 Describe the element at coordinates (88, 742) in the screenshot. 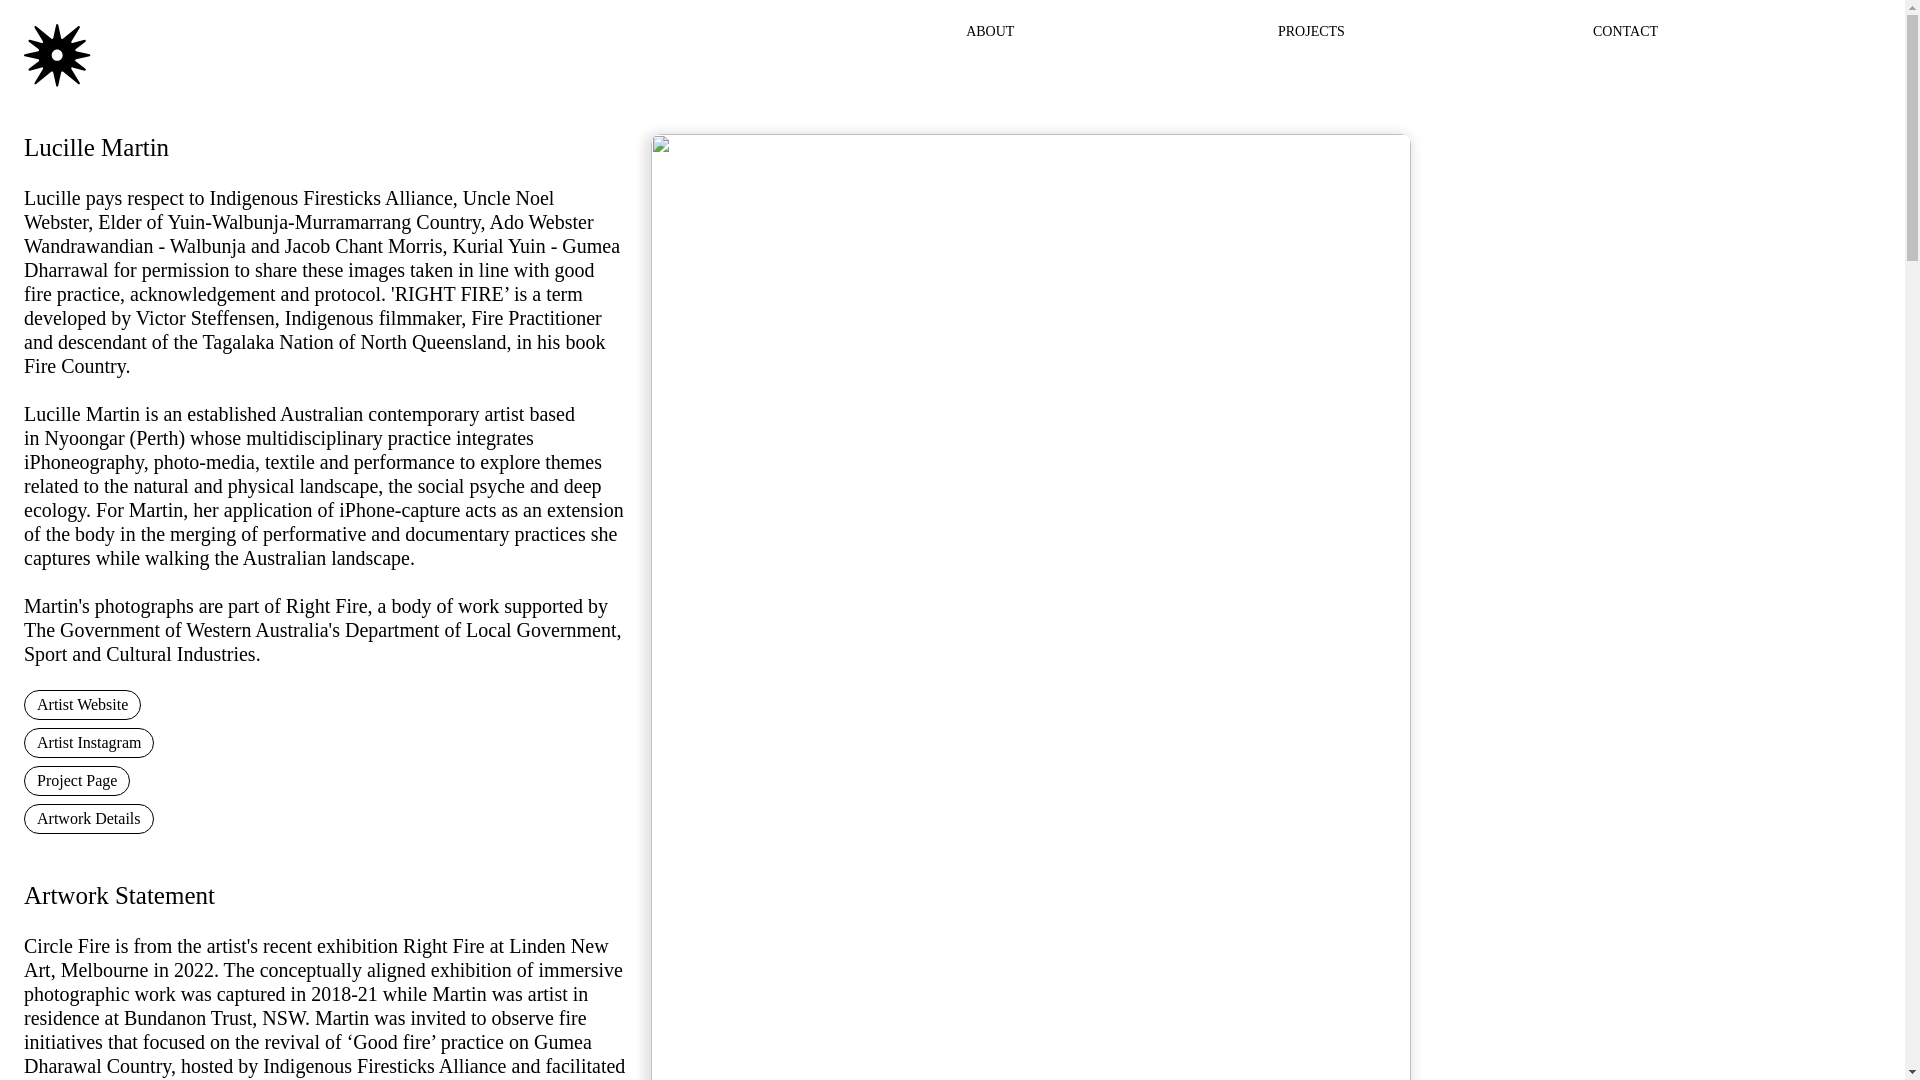

I see `Artist Instagram` at that location.